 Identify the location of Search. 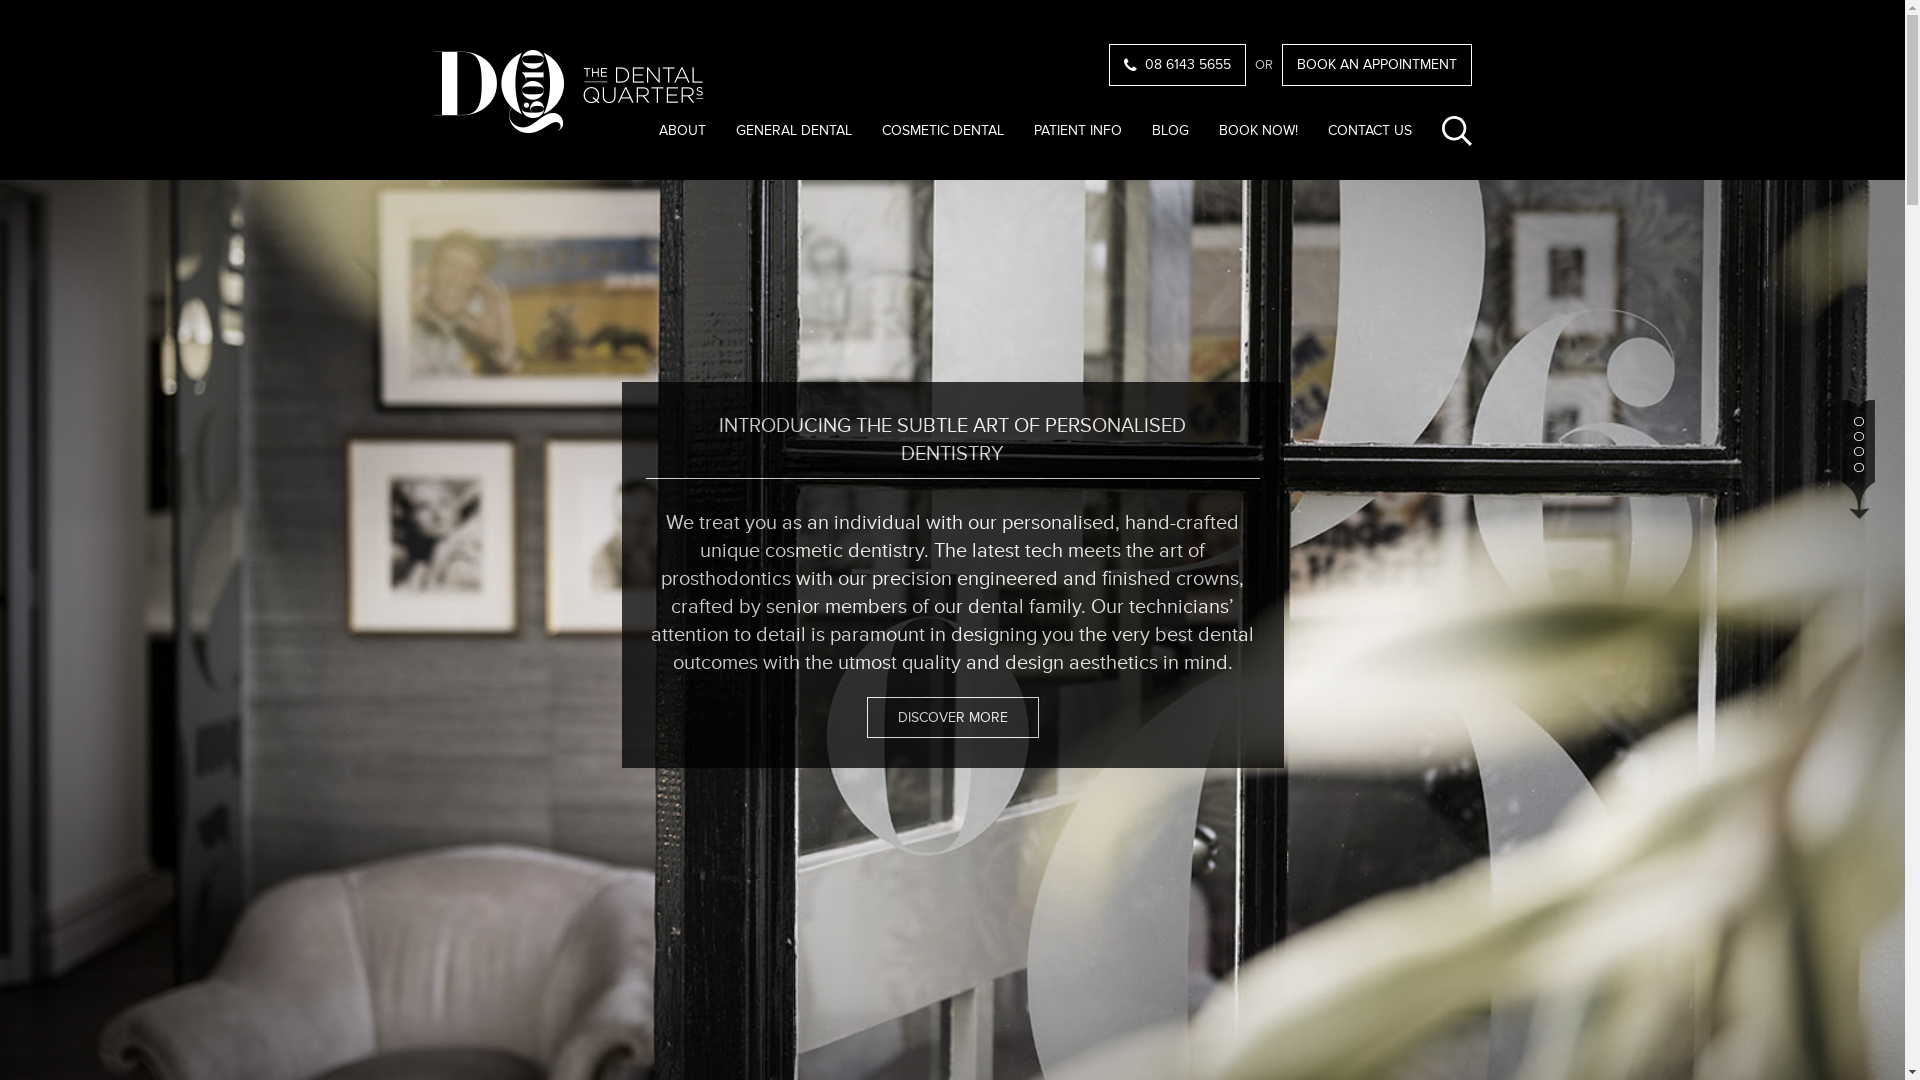
(1457, 131).